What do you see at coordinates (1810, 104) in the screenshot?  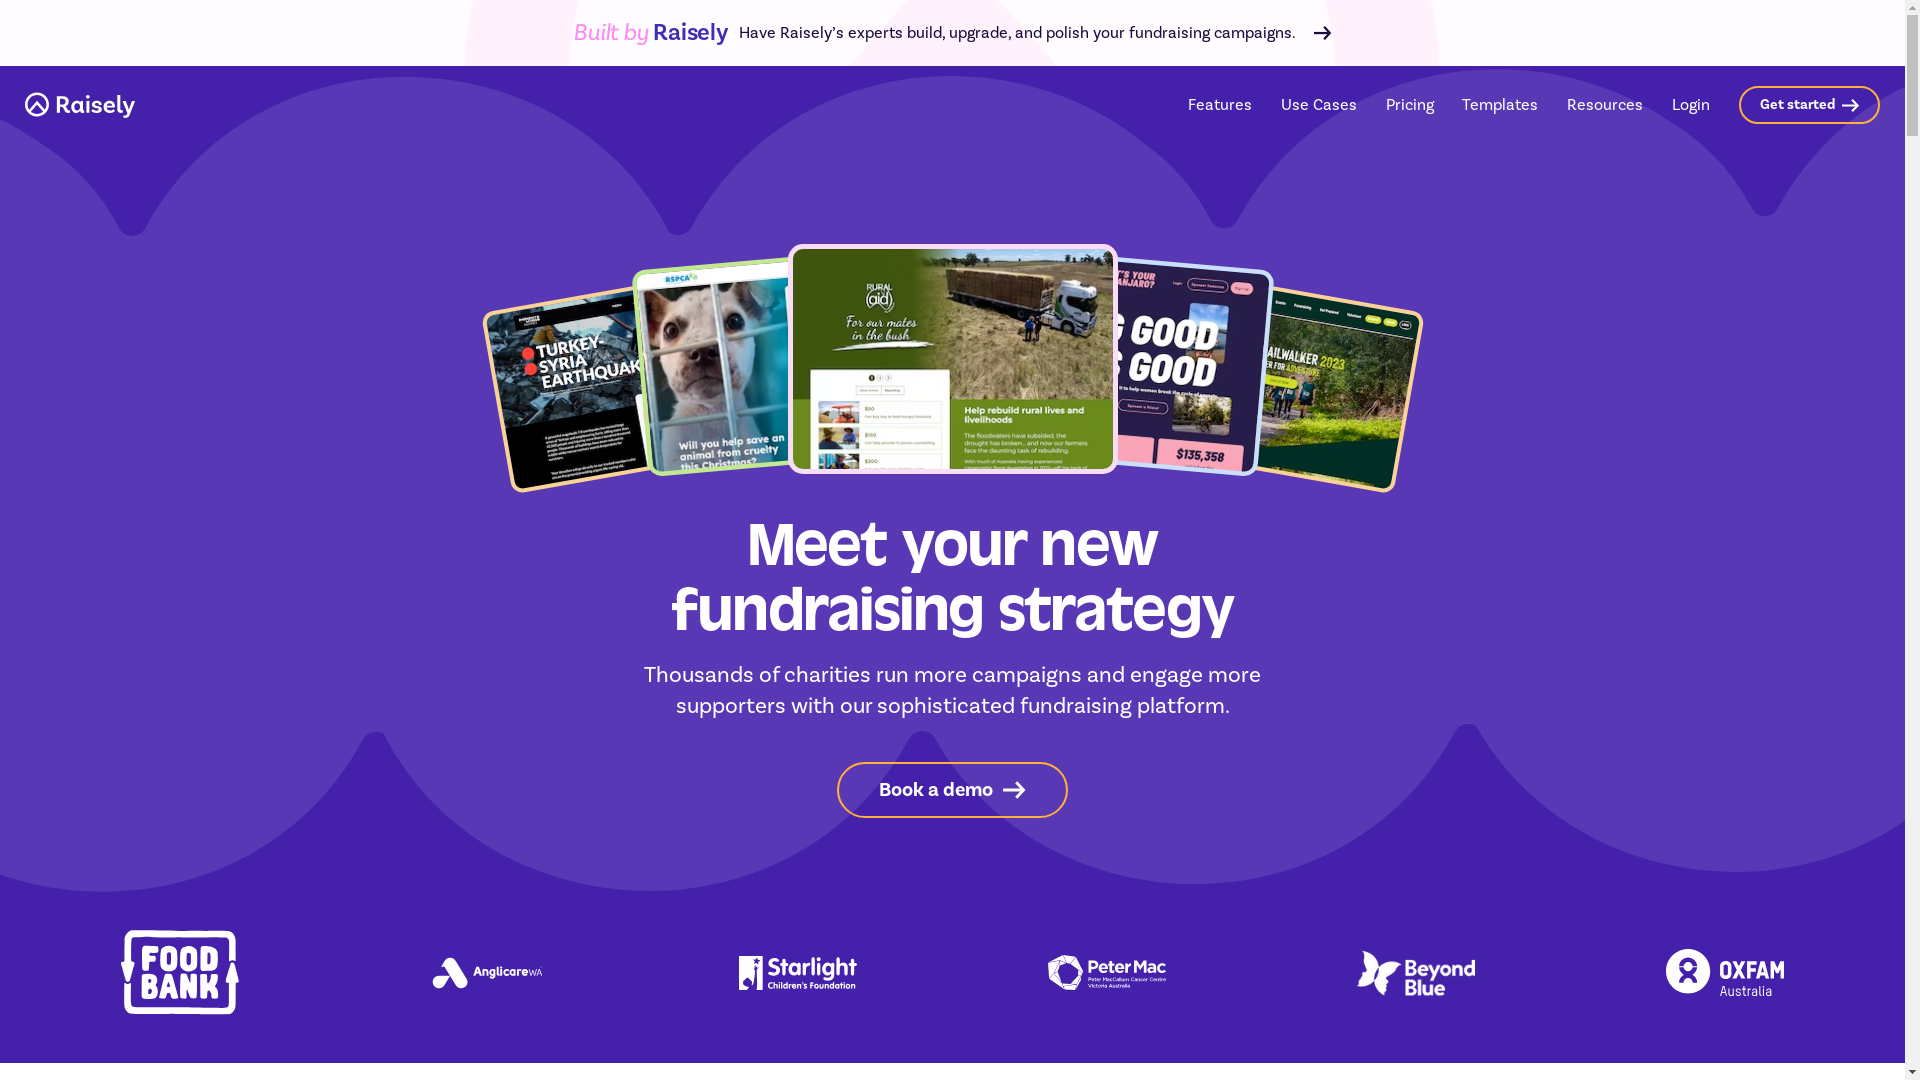 I see `Get started` at bounding box center [1810, 104].